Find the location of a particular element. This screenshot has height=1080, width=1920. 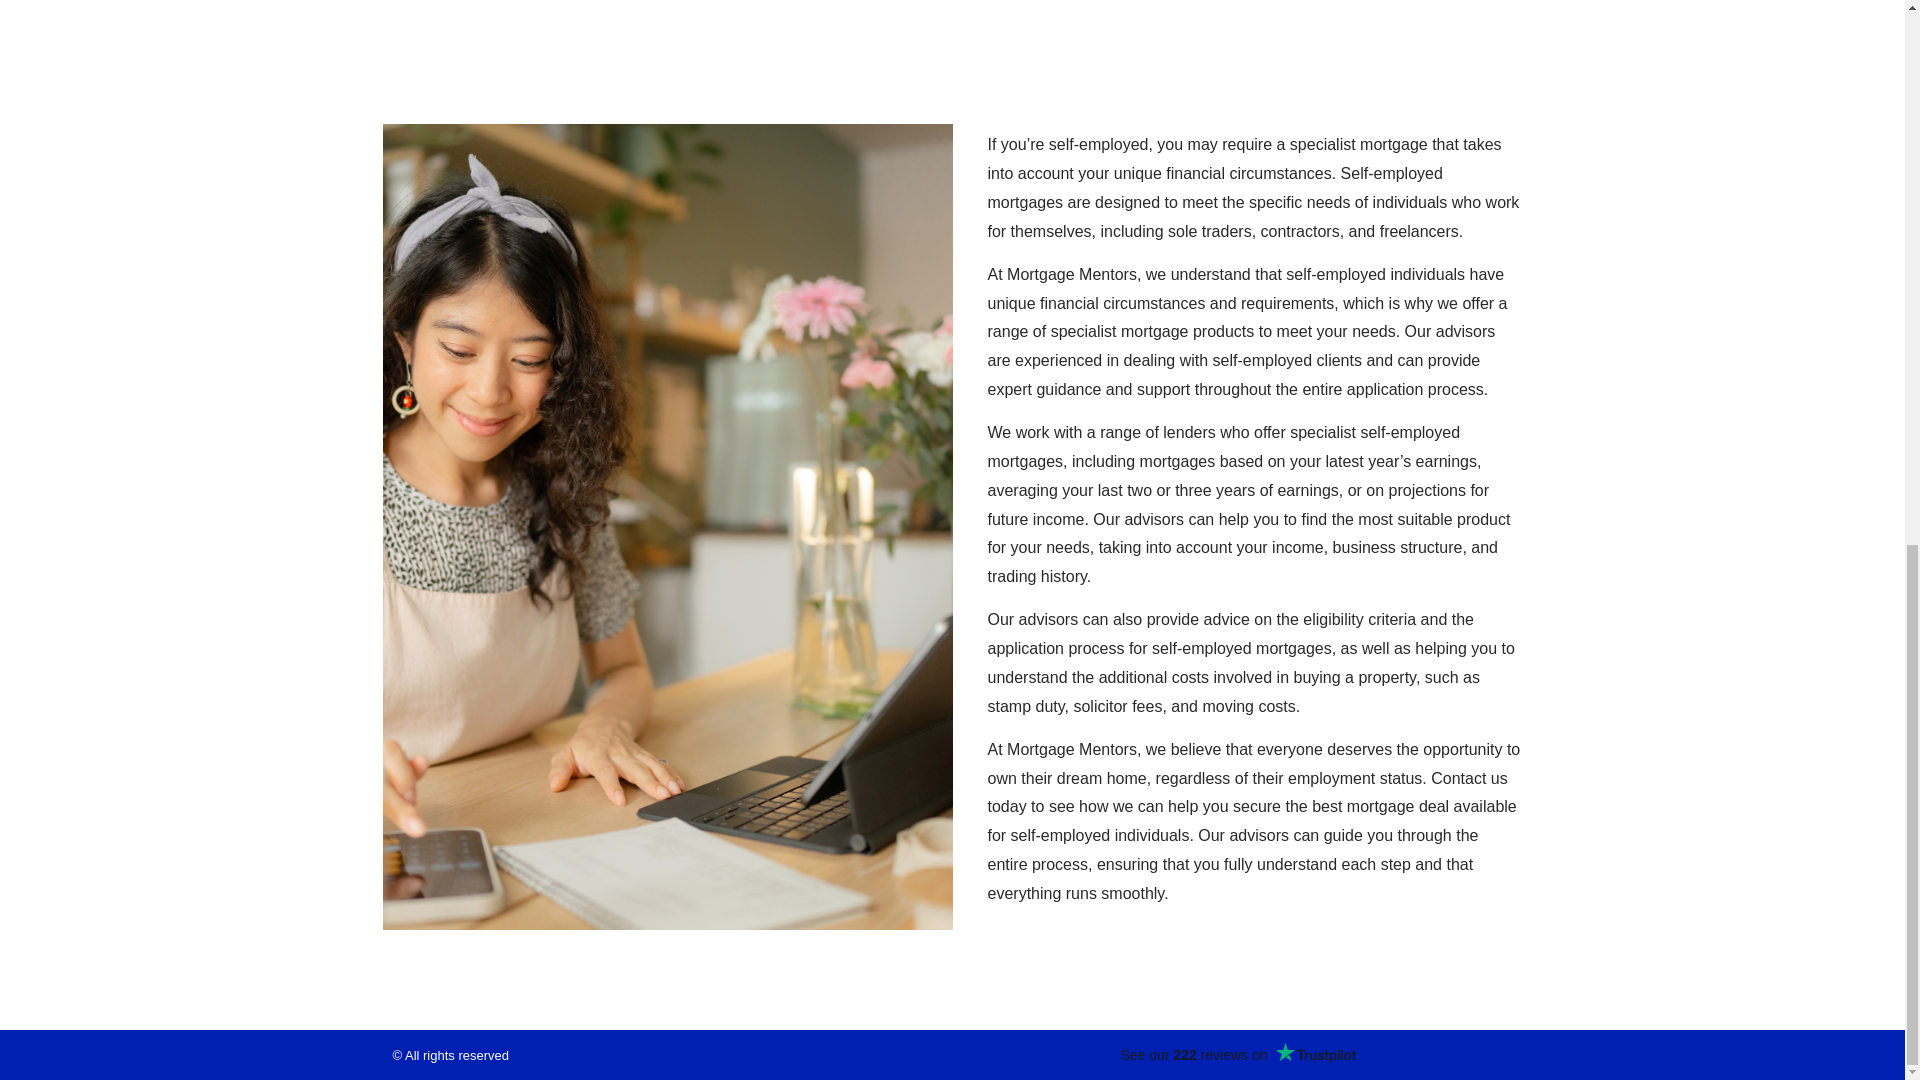

Customer reviews powered by Trustpilot is located at coordinates (1236, 1055).